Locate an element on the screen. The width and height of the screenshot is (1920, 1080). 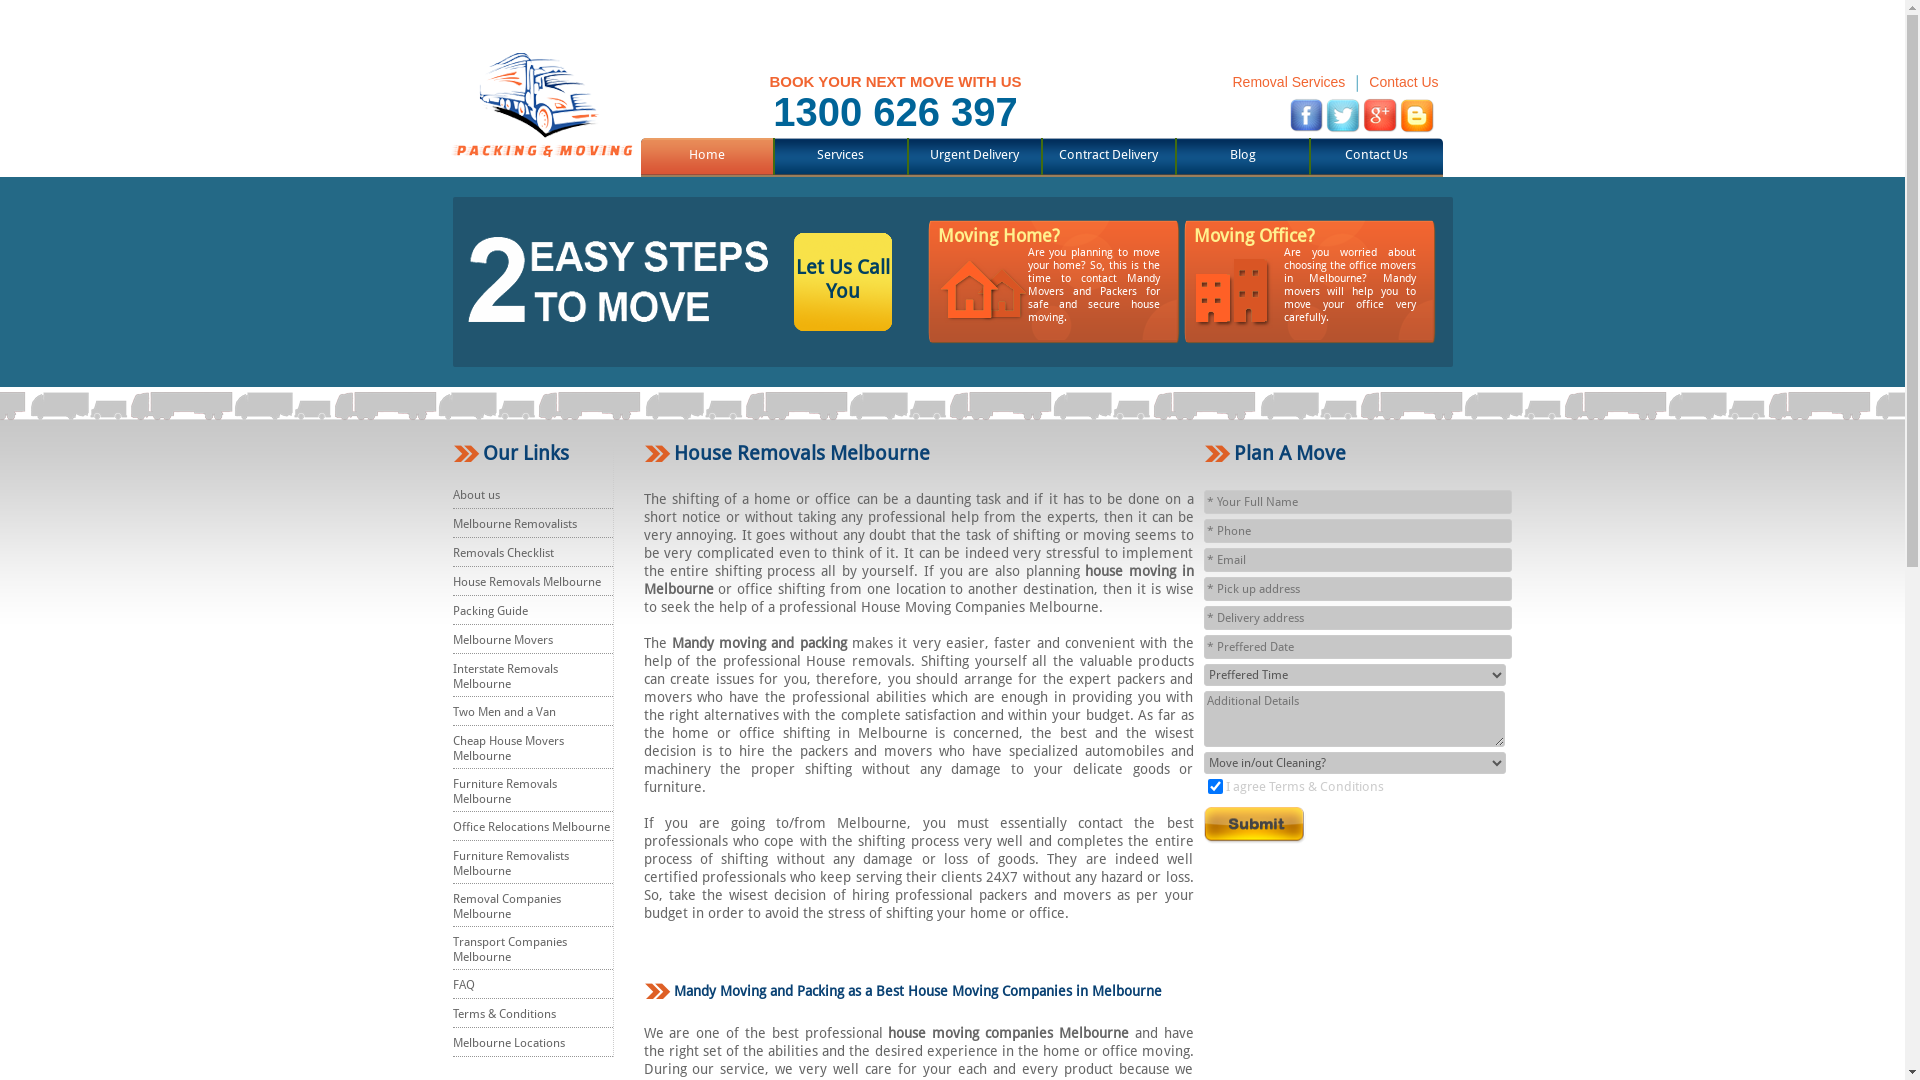
Office Relocations Melbourne is located at coordinates (530, 827).